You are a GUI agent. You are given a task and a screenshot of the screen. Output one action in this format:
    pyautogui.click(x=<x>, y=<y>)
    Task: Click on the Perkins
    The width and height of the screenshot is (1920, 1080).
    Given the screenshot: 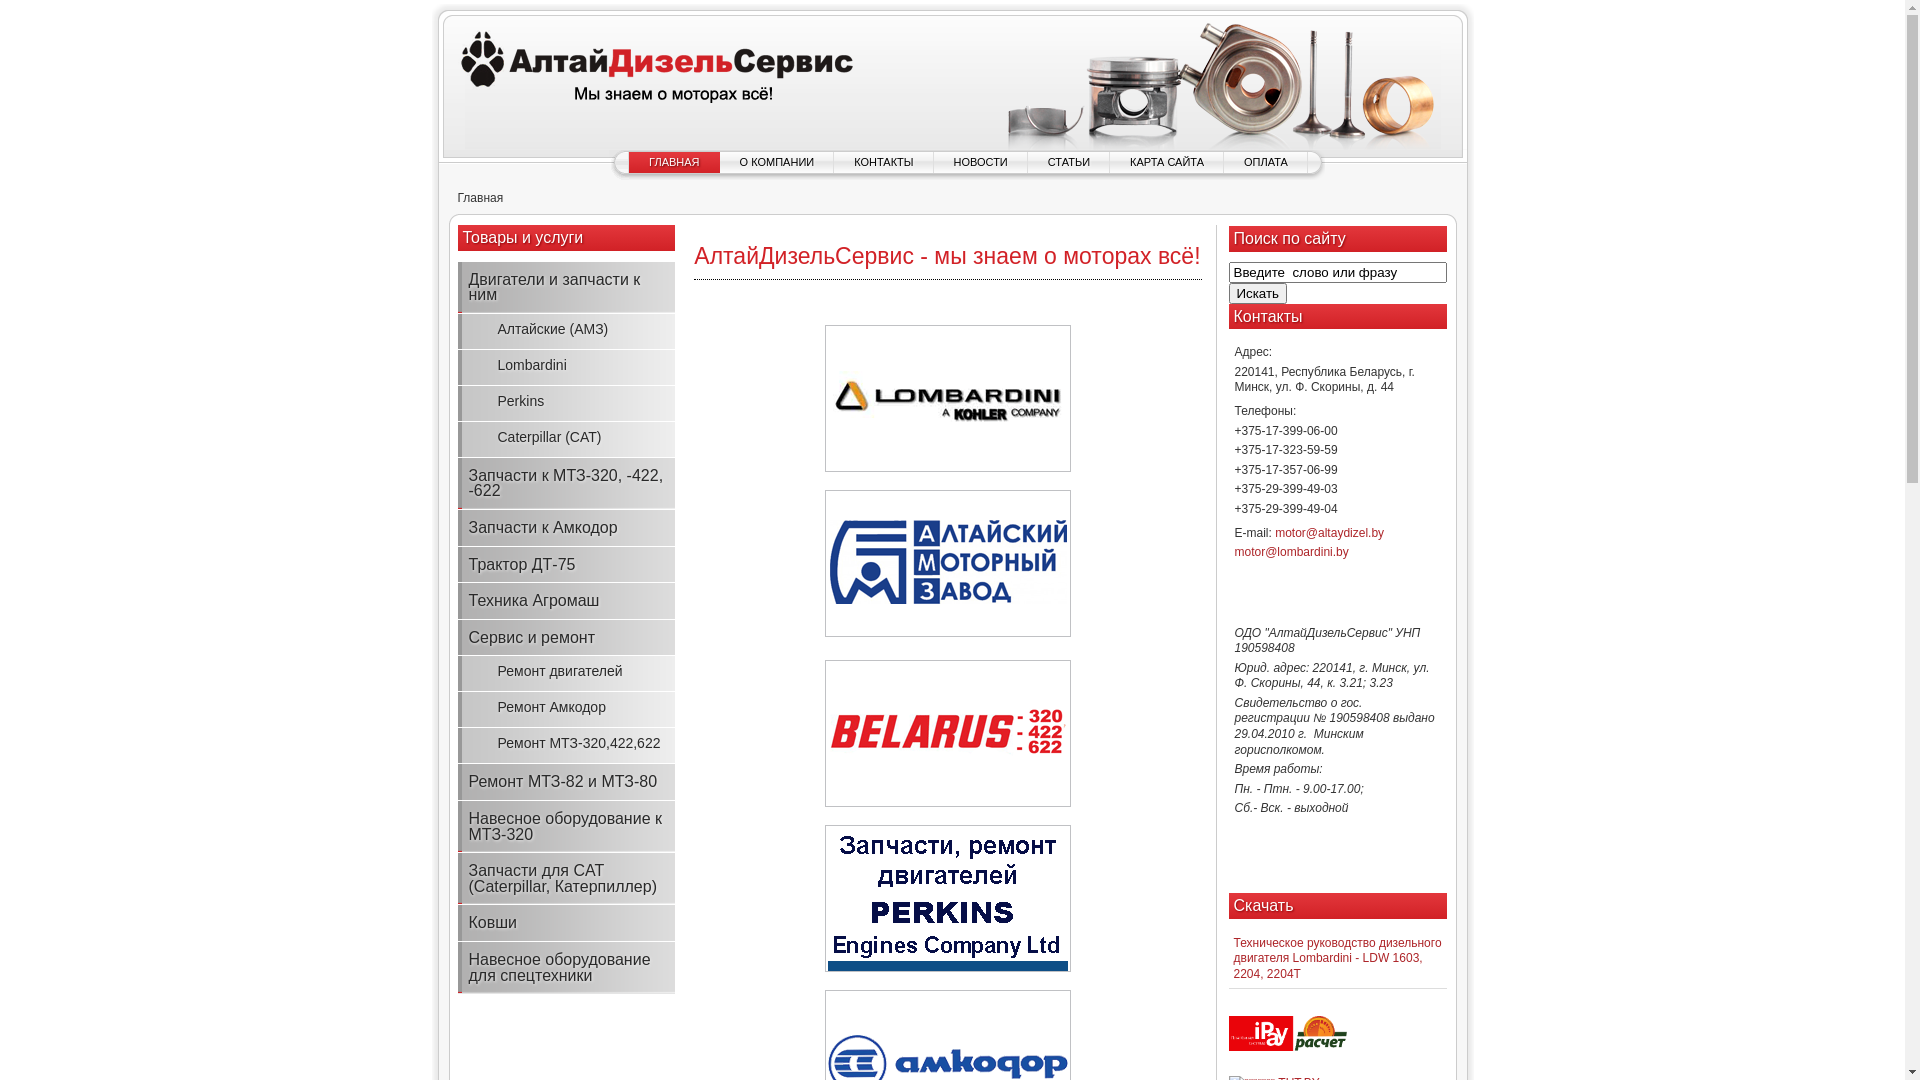 What is the action you would take?
    pyautogui.click(x=567, y=402)
    